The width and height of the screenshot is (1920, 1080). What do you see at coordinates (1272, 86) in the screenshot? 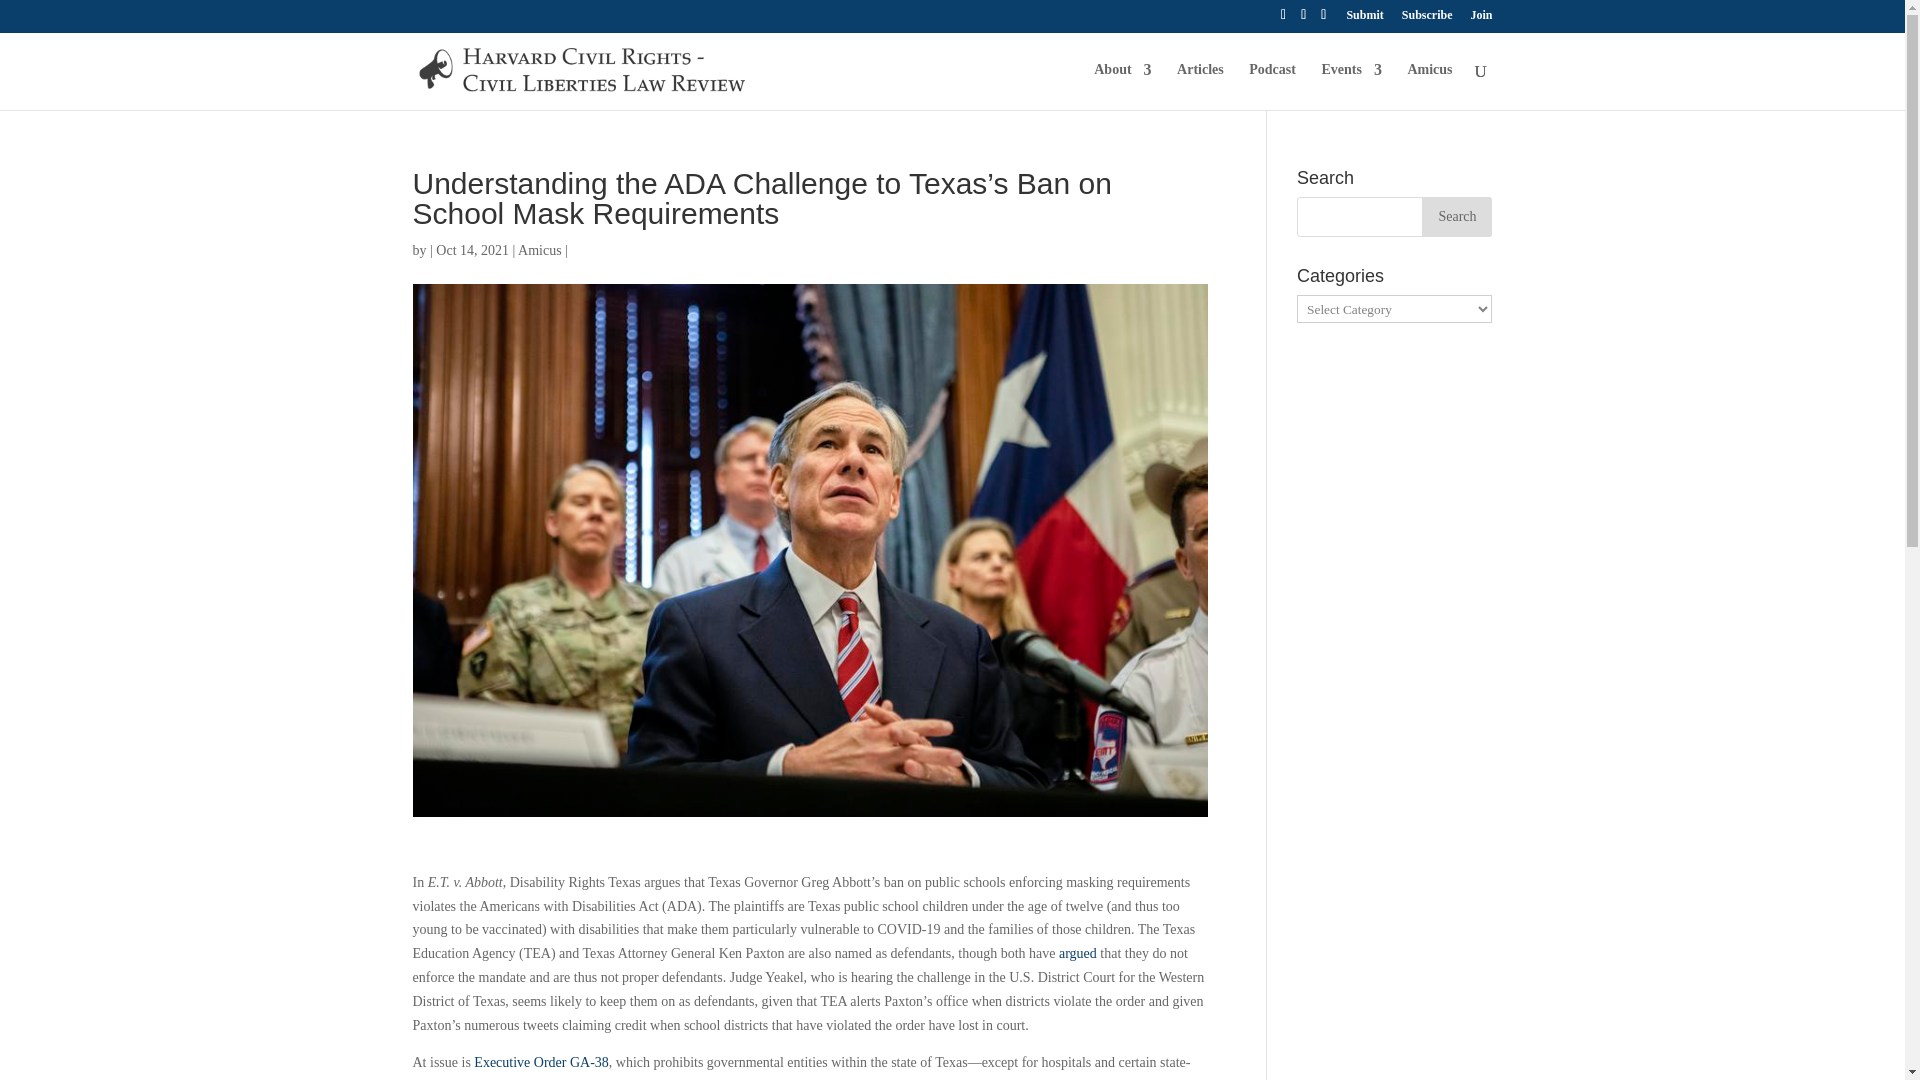
I see `Podcast` at bounding box center [1272, 86].